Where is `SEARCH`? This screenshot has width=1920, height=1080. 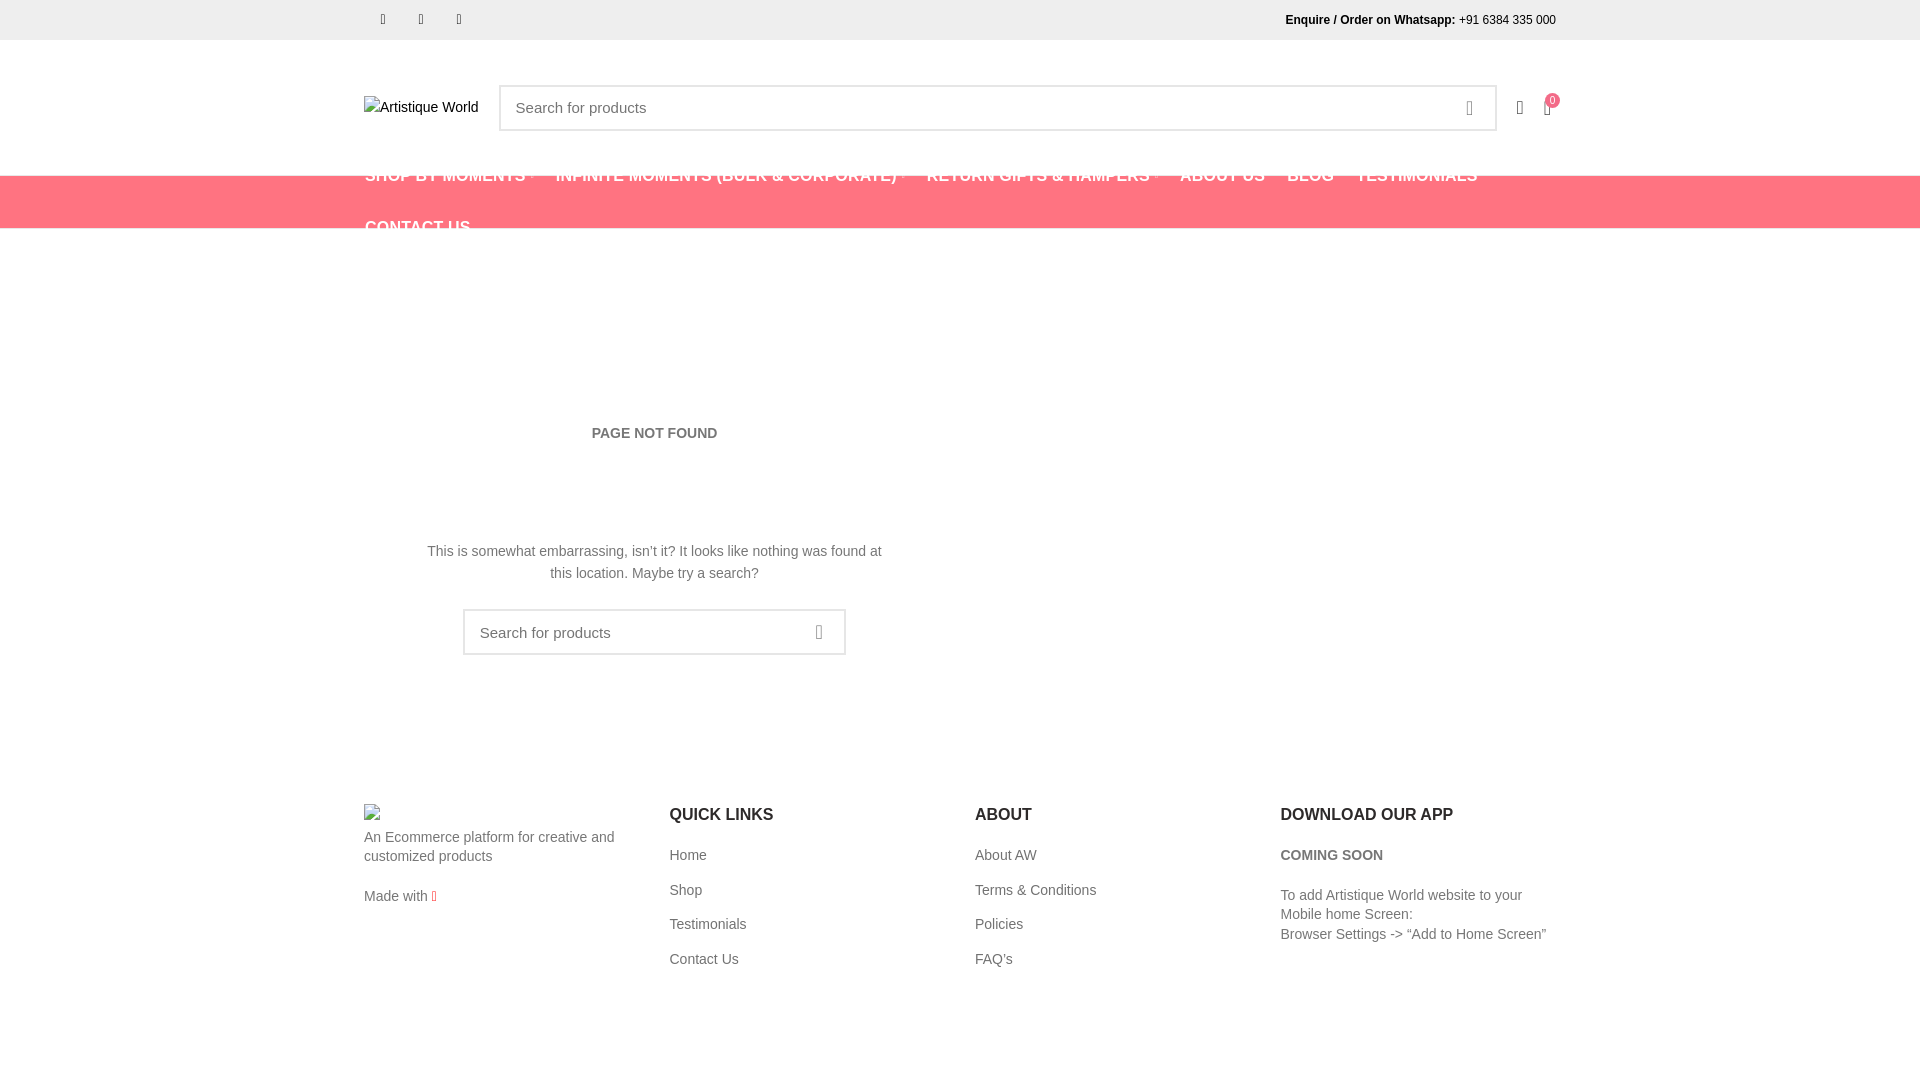 SEARCH is located at coordinates (1470, 106).